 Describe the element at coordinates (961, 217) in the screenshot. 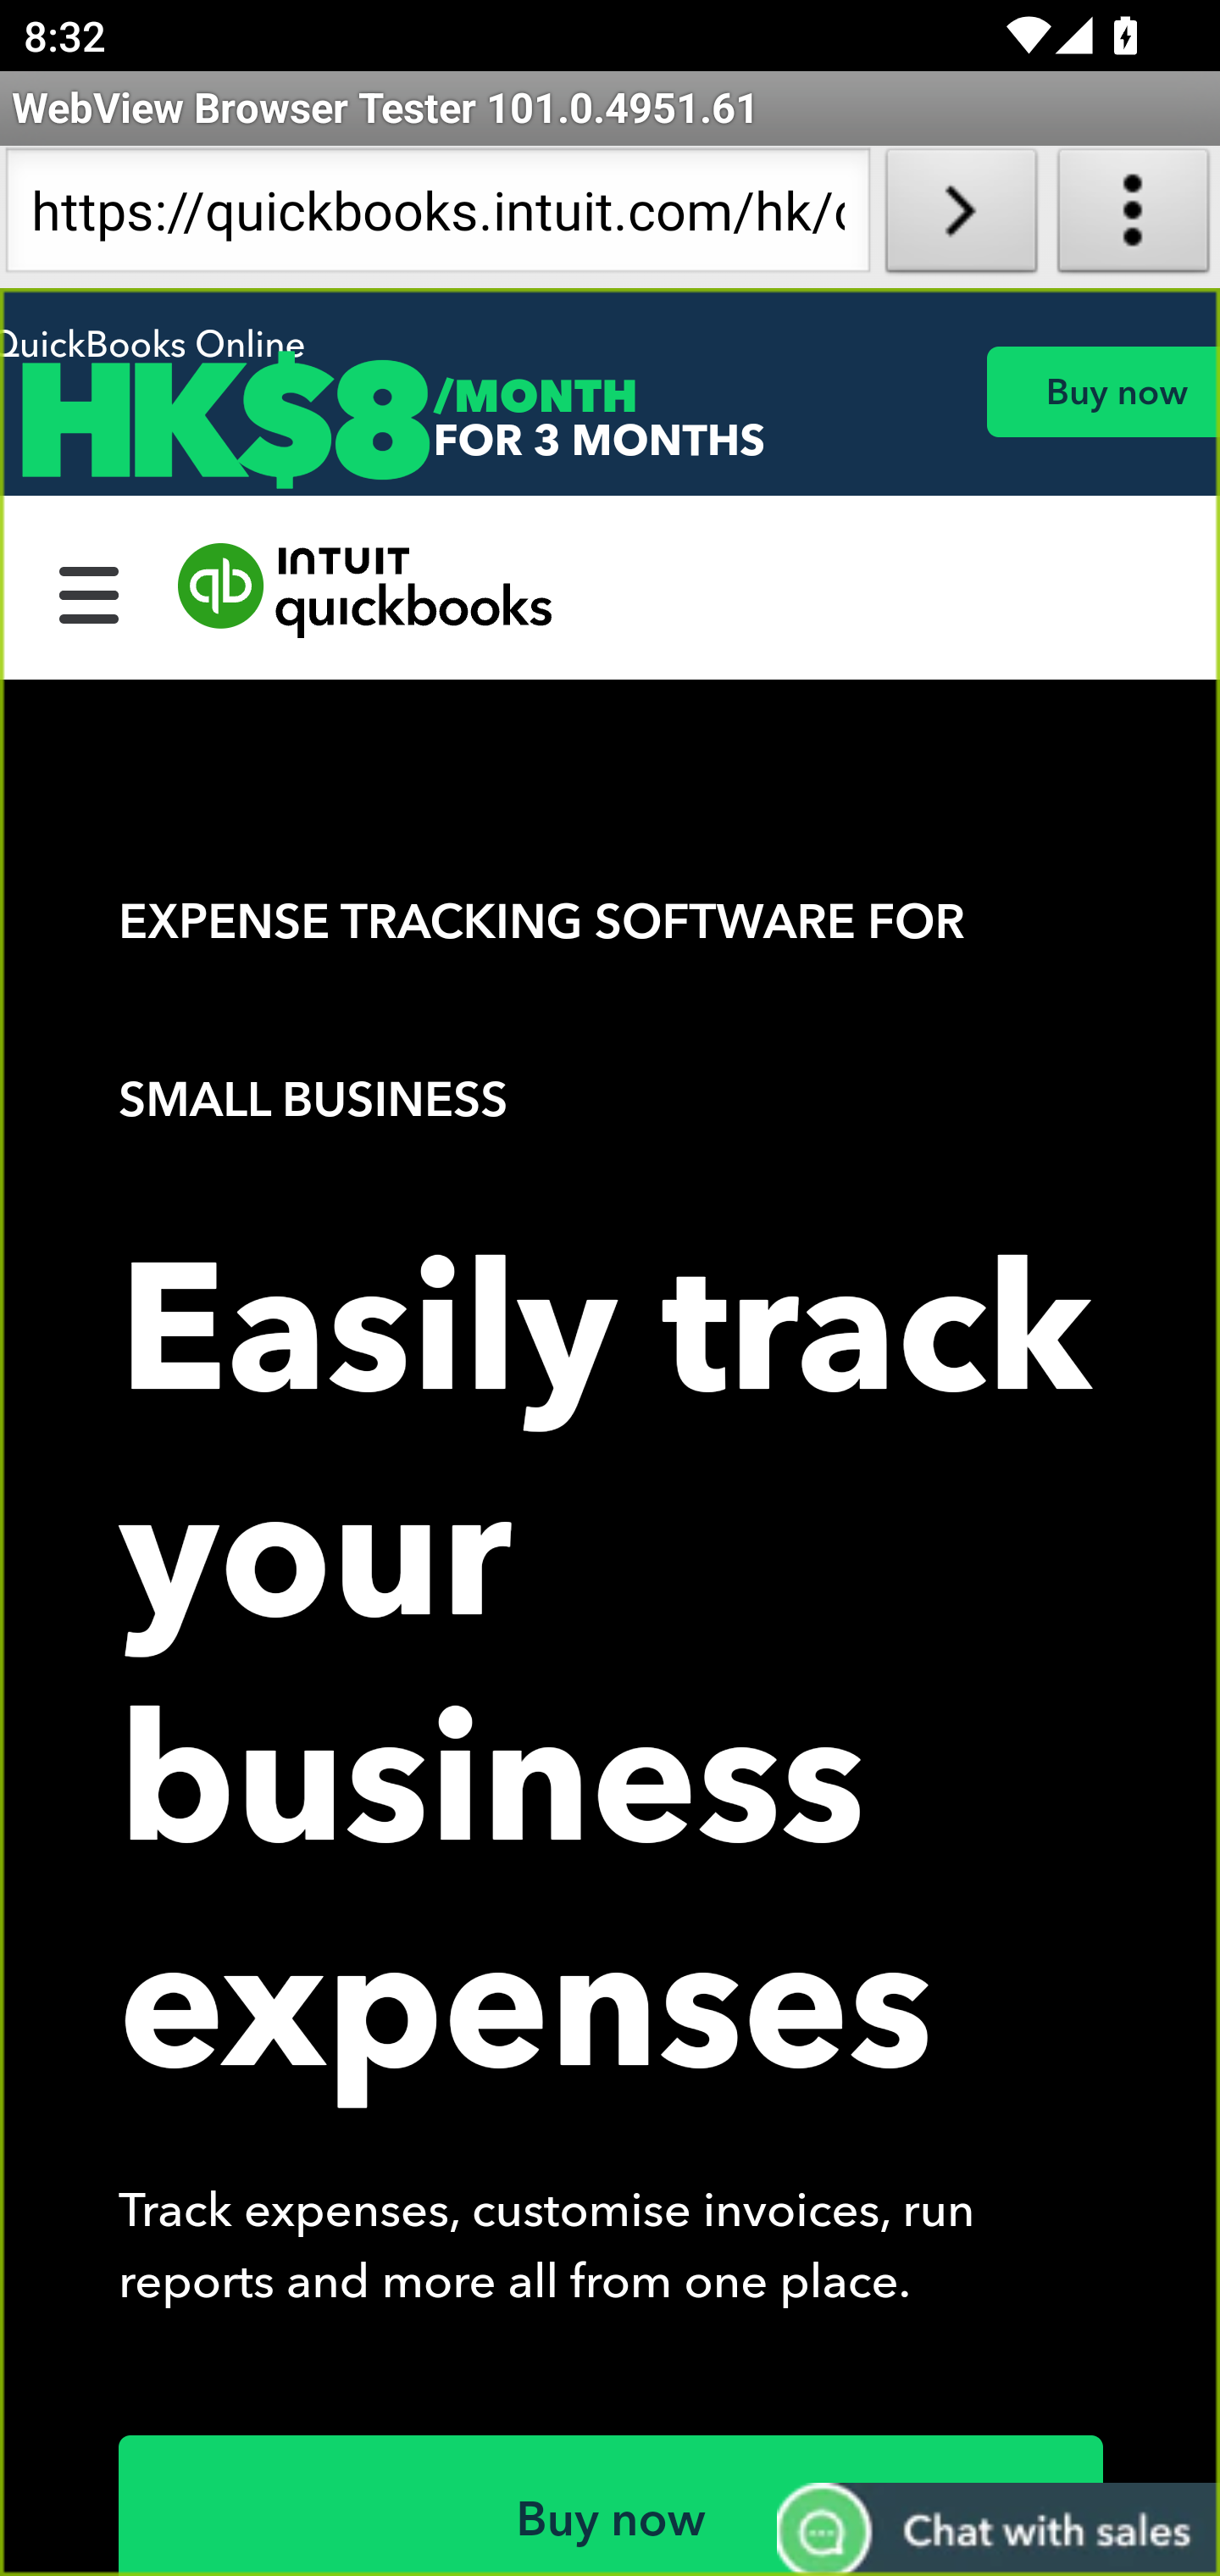

I see `Load URL` at that location.